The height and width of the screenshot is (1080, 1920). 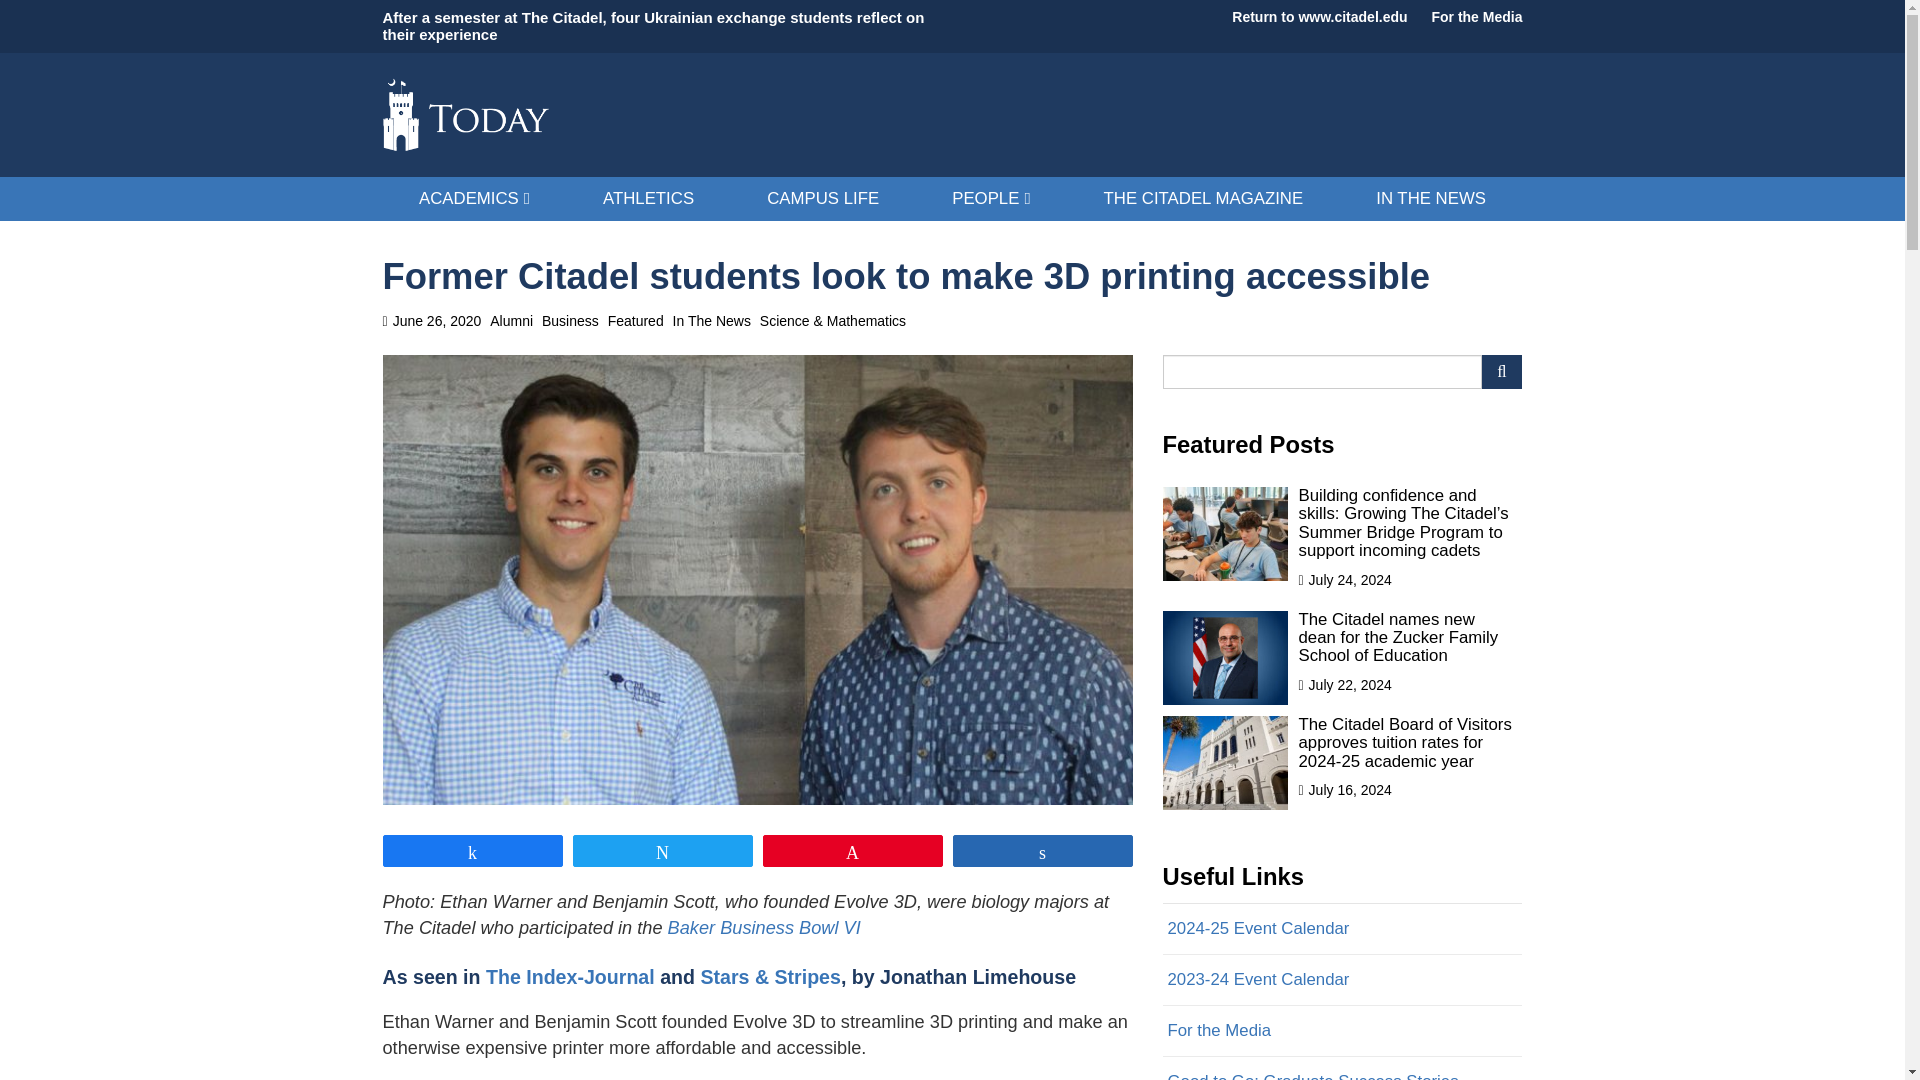 What do you see at coordinates (474, 199) in the screenshot?
I see `ACADEMICS` at bounding box center [474, 199].